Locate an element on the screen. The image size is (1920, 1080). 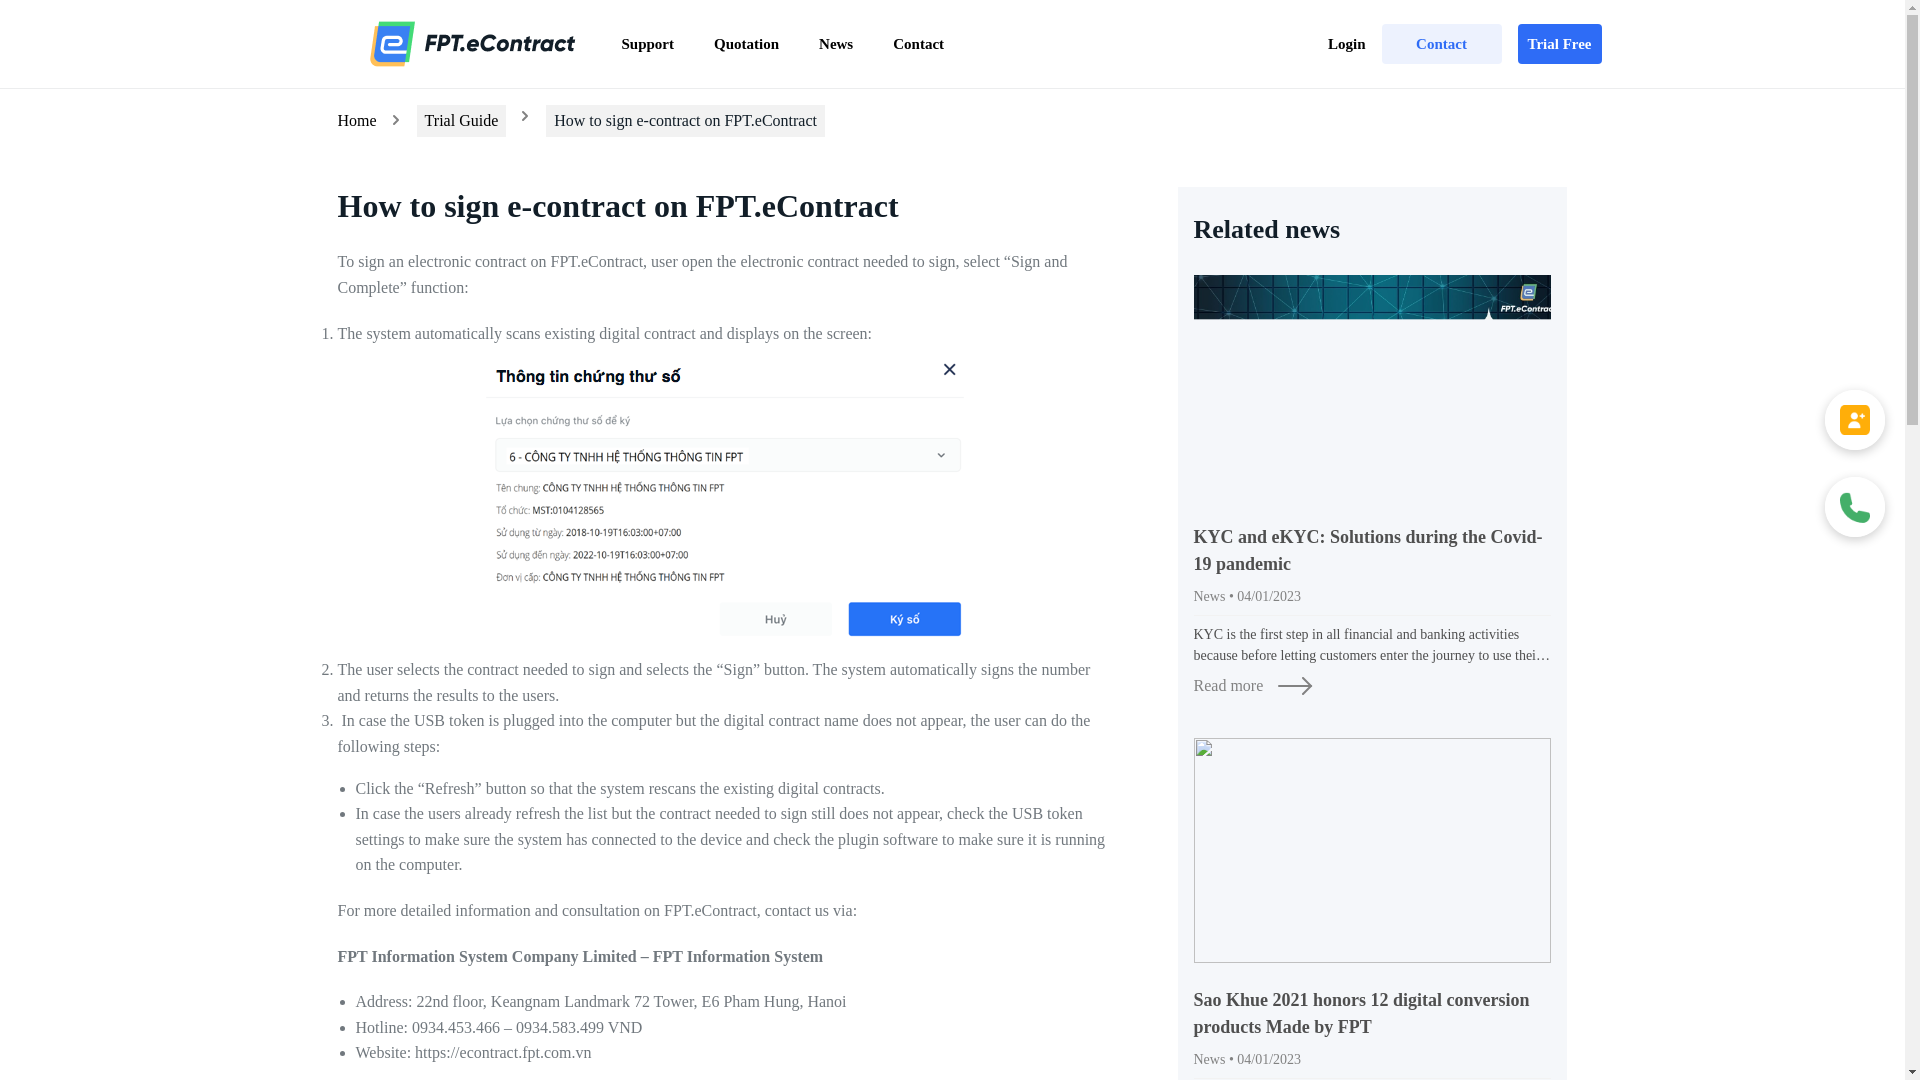
News is located at coordinates (836, 43).